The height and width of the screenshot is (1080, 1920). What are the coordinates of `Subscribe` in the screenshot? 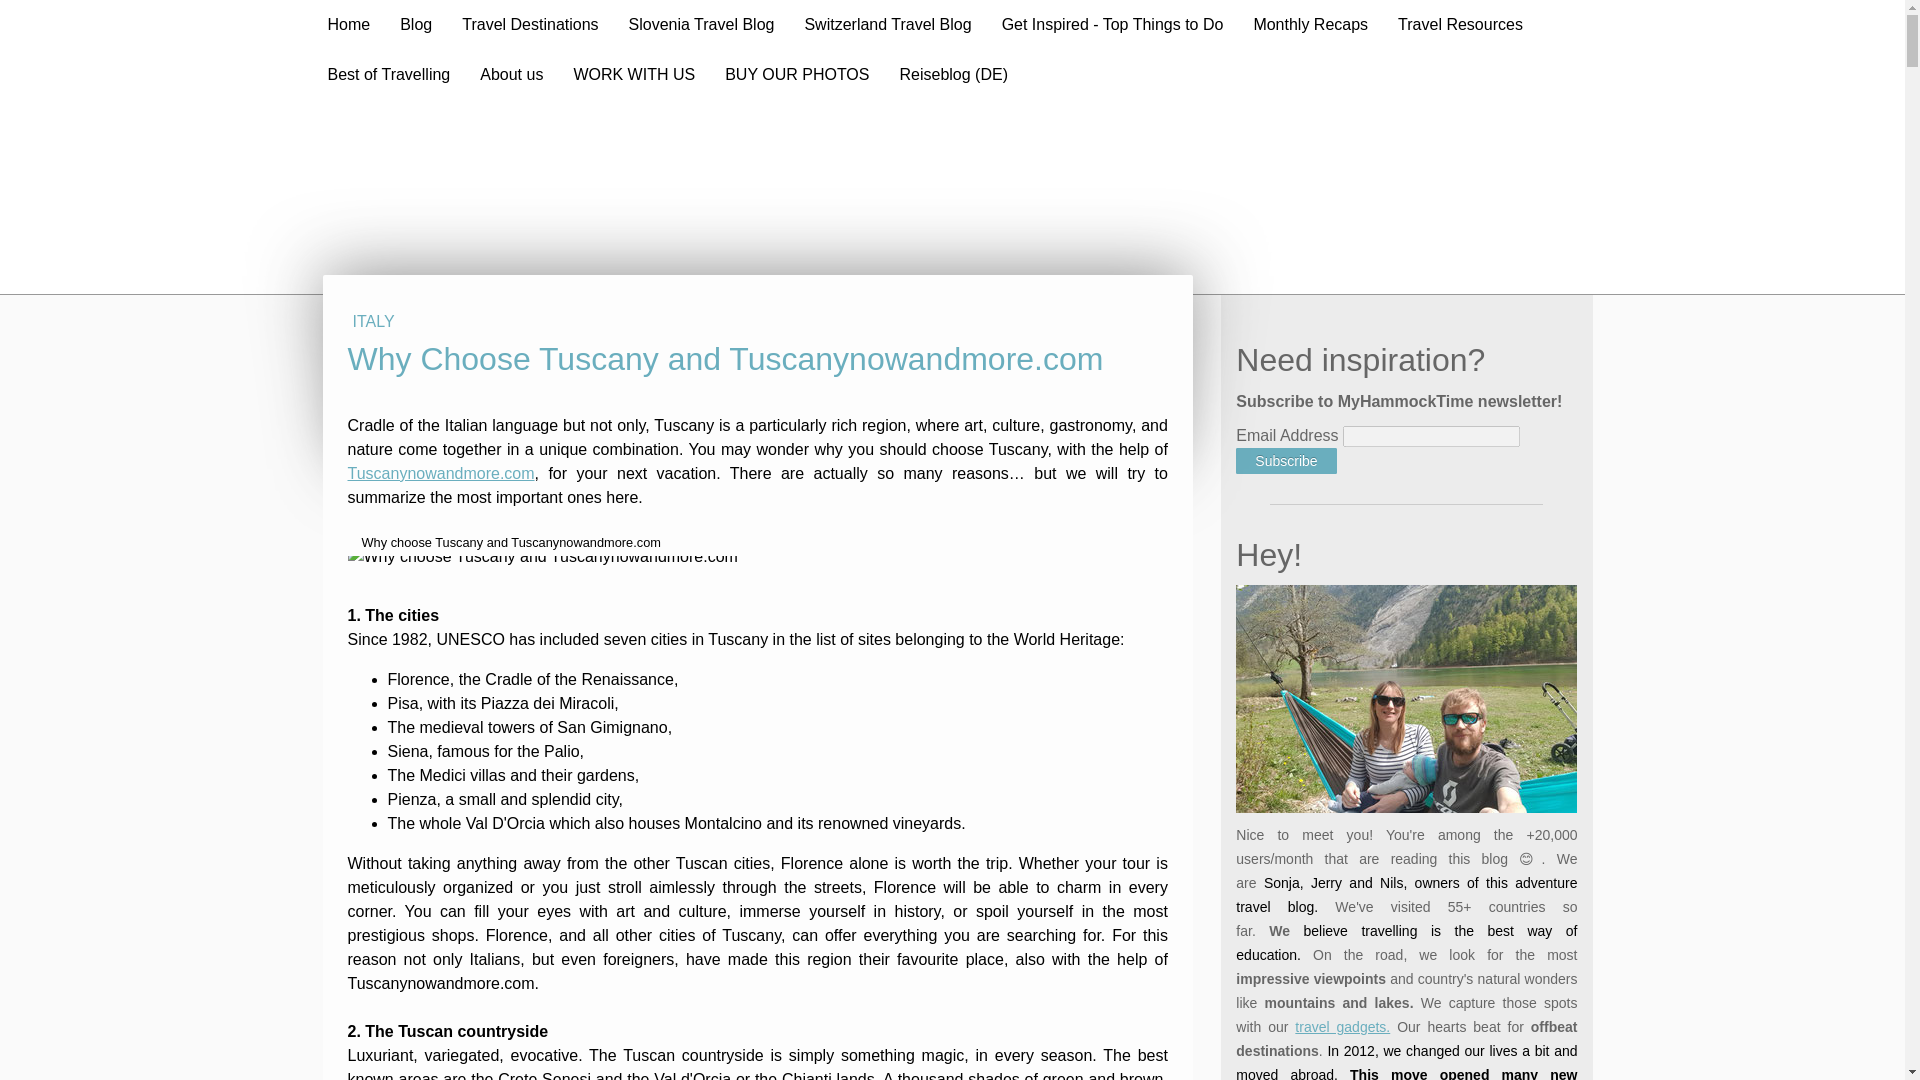 It's located at (1286, 461).